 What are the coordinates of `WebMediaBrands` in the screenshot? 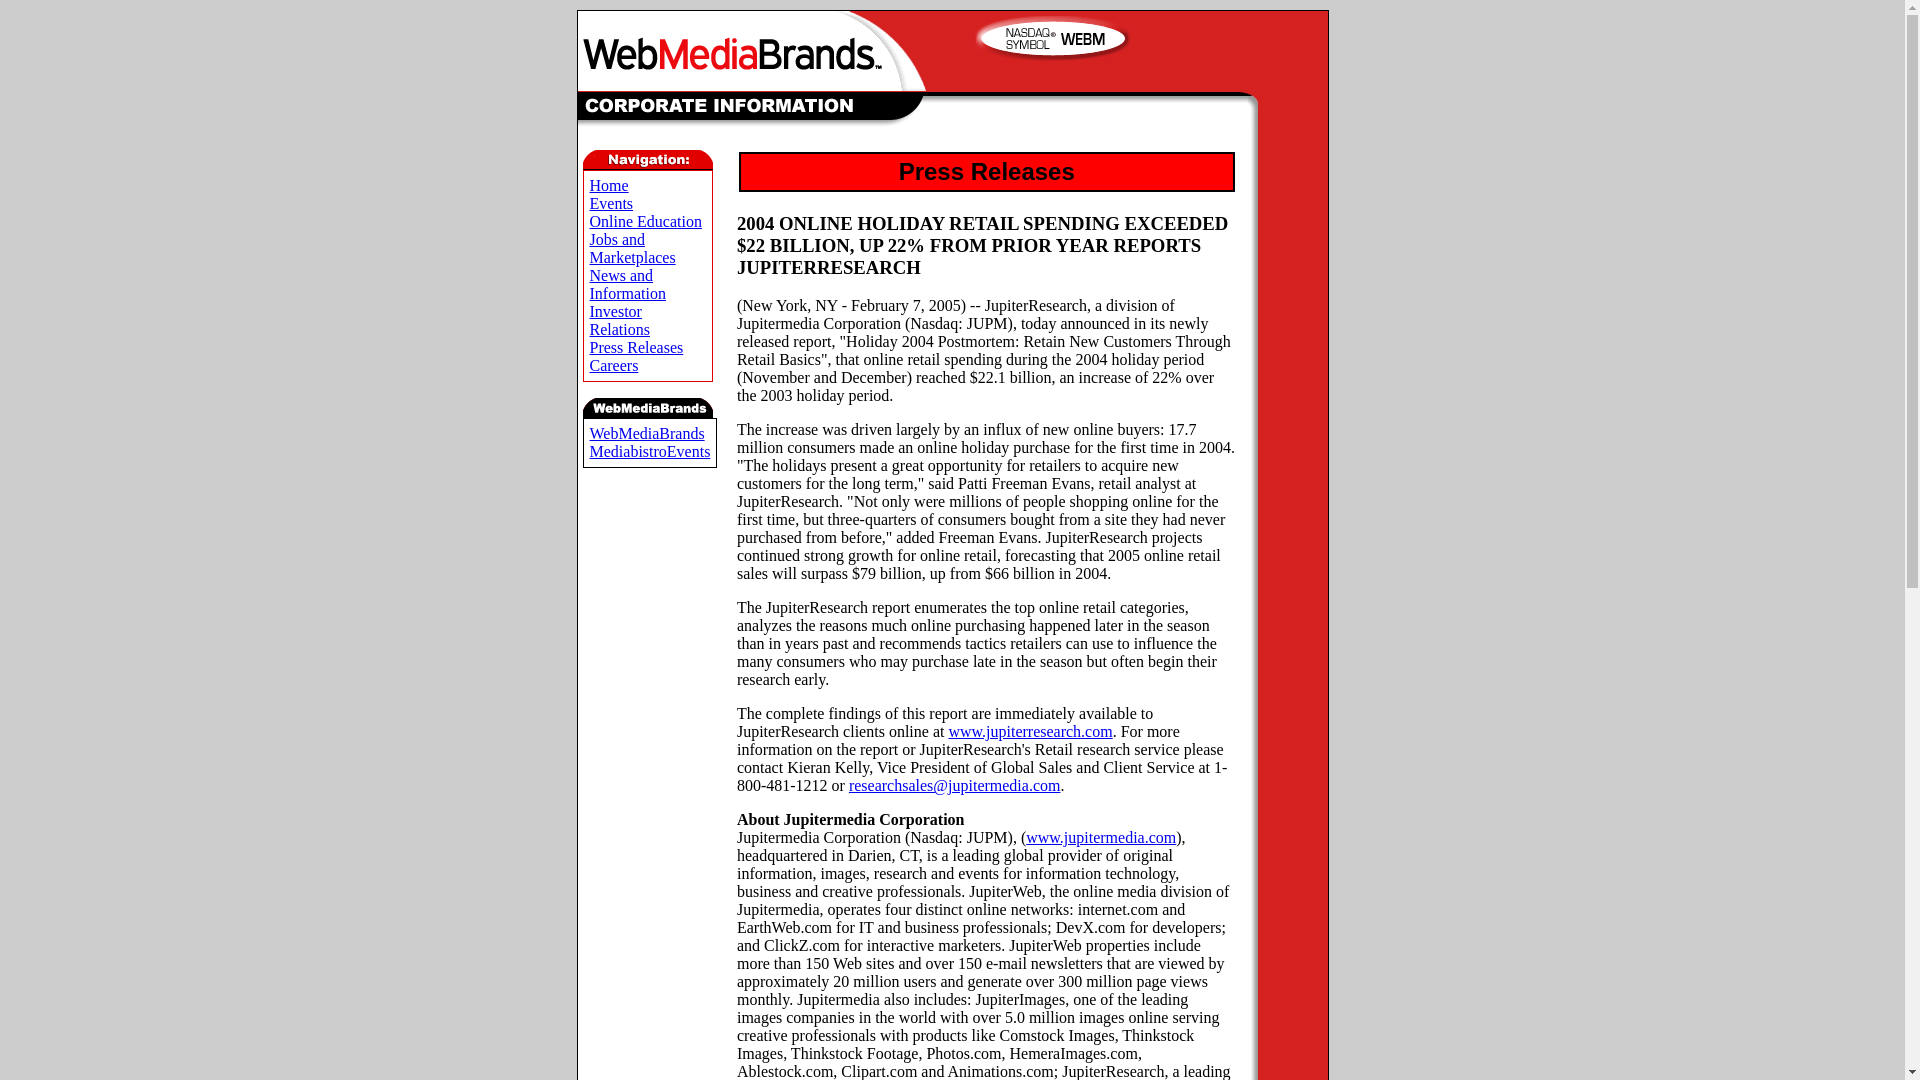 It's located at (646, 433).